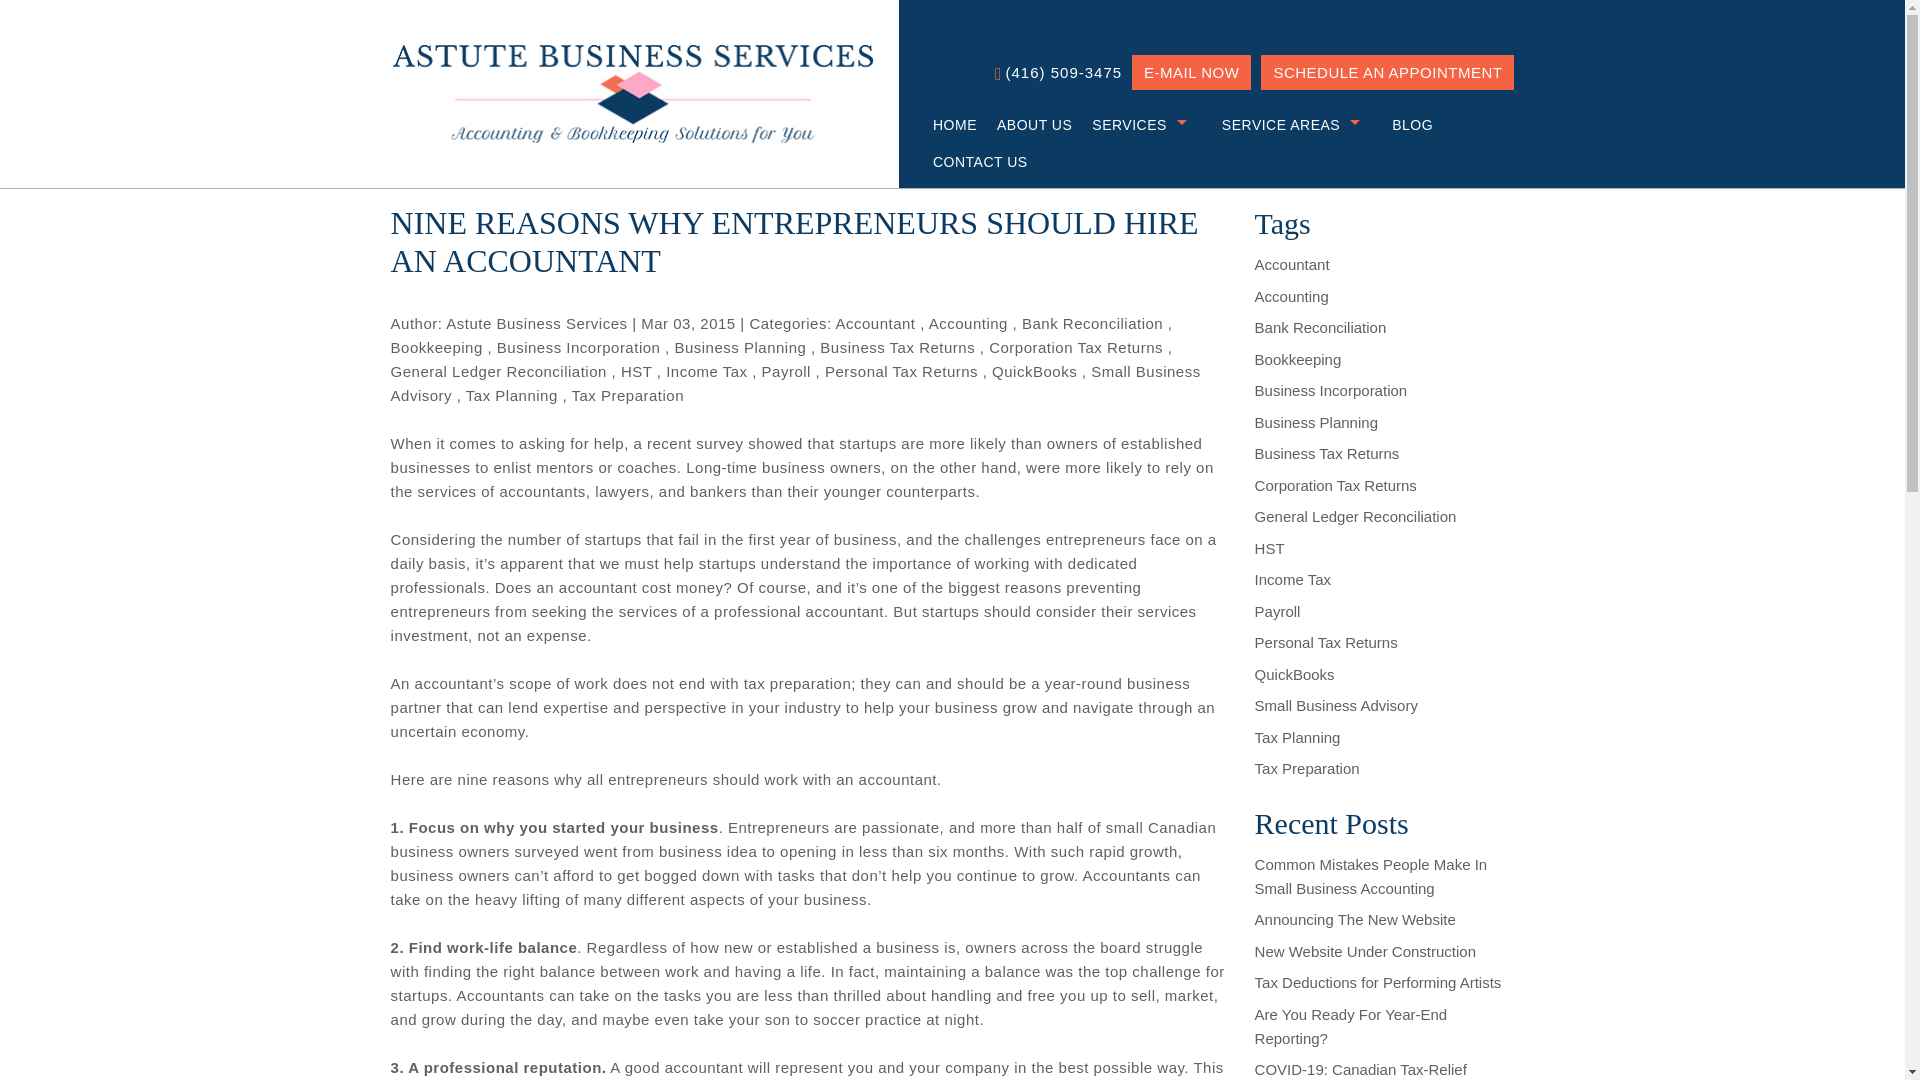  What do you see at coordinates (498, 371) in the screenshot?
I see `General Ledger Reconciliation` at bounding box center [498, 371].